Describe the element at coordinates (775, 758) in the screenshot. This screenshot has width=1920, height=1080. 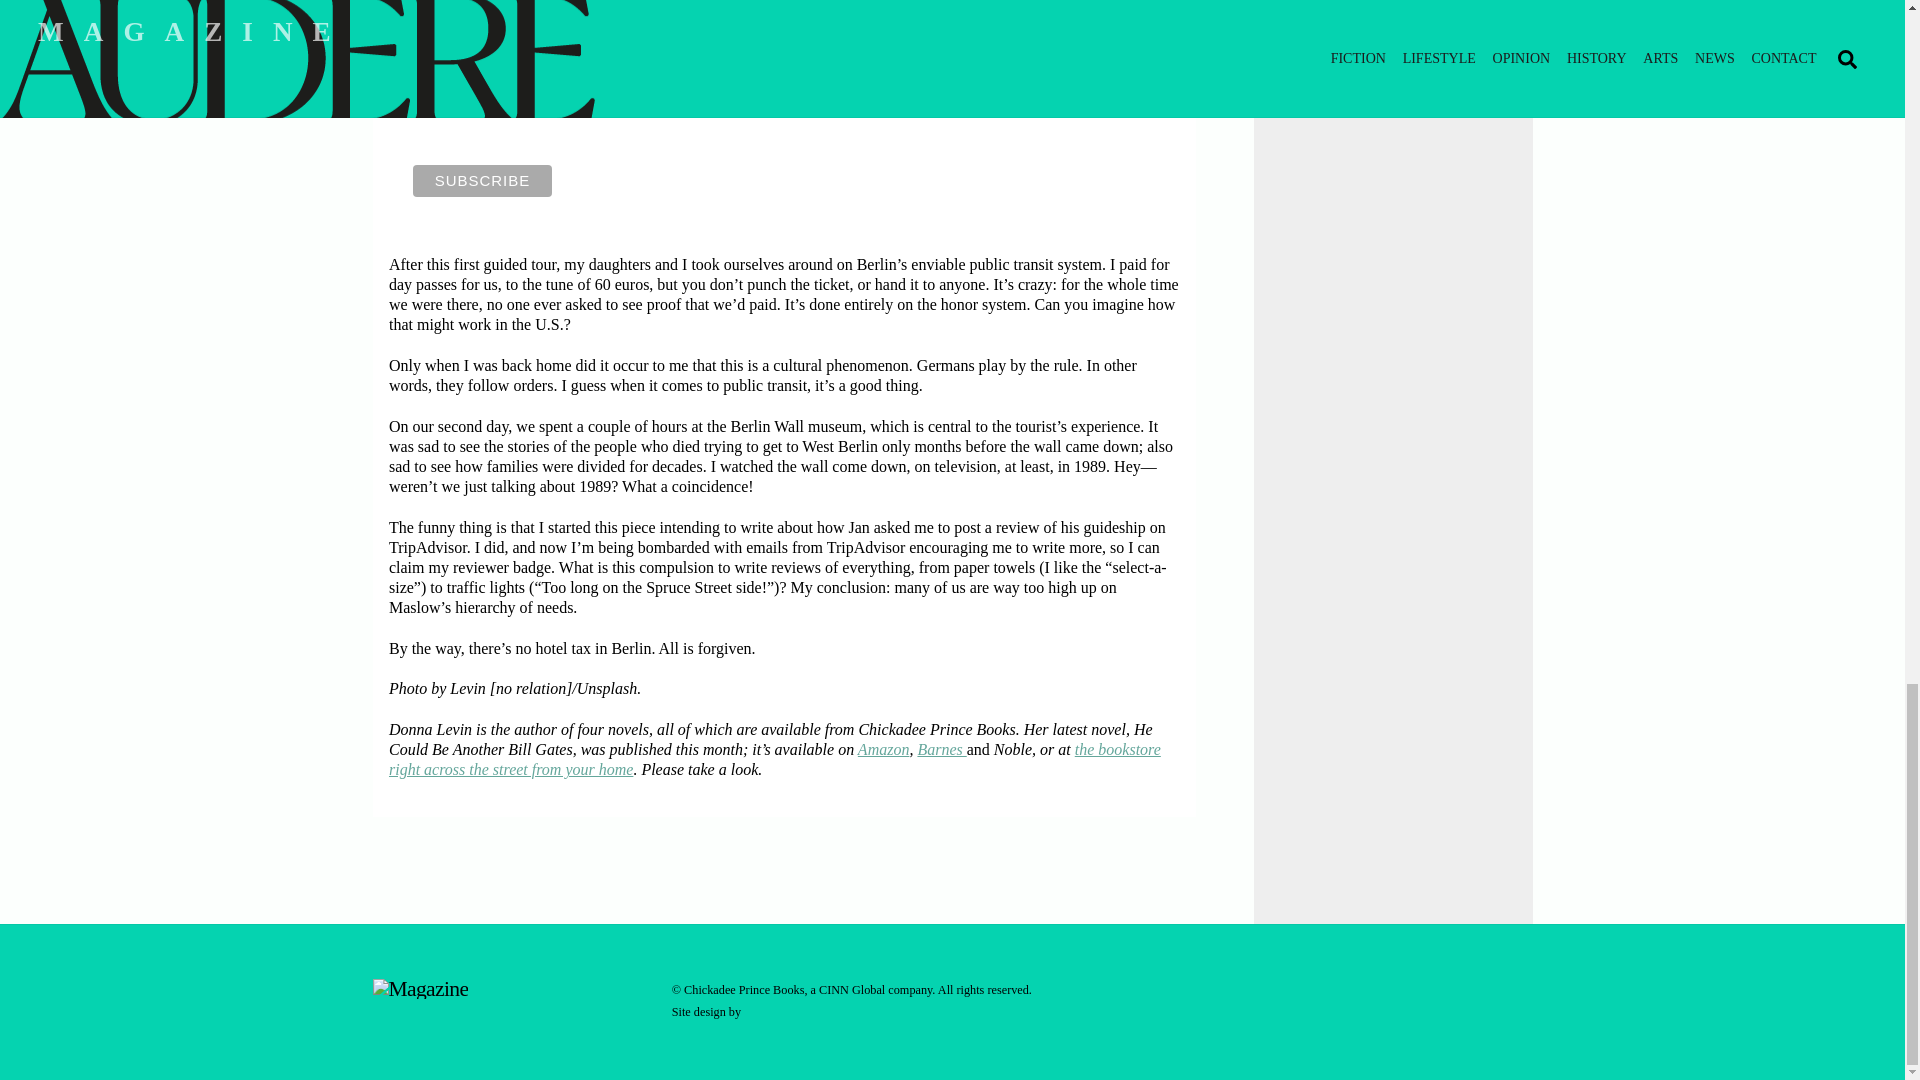
I see `the bookstore right across the street from your home` at that location.